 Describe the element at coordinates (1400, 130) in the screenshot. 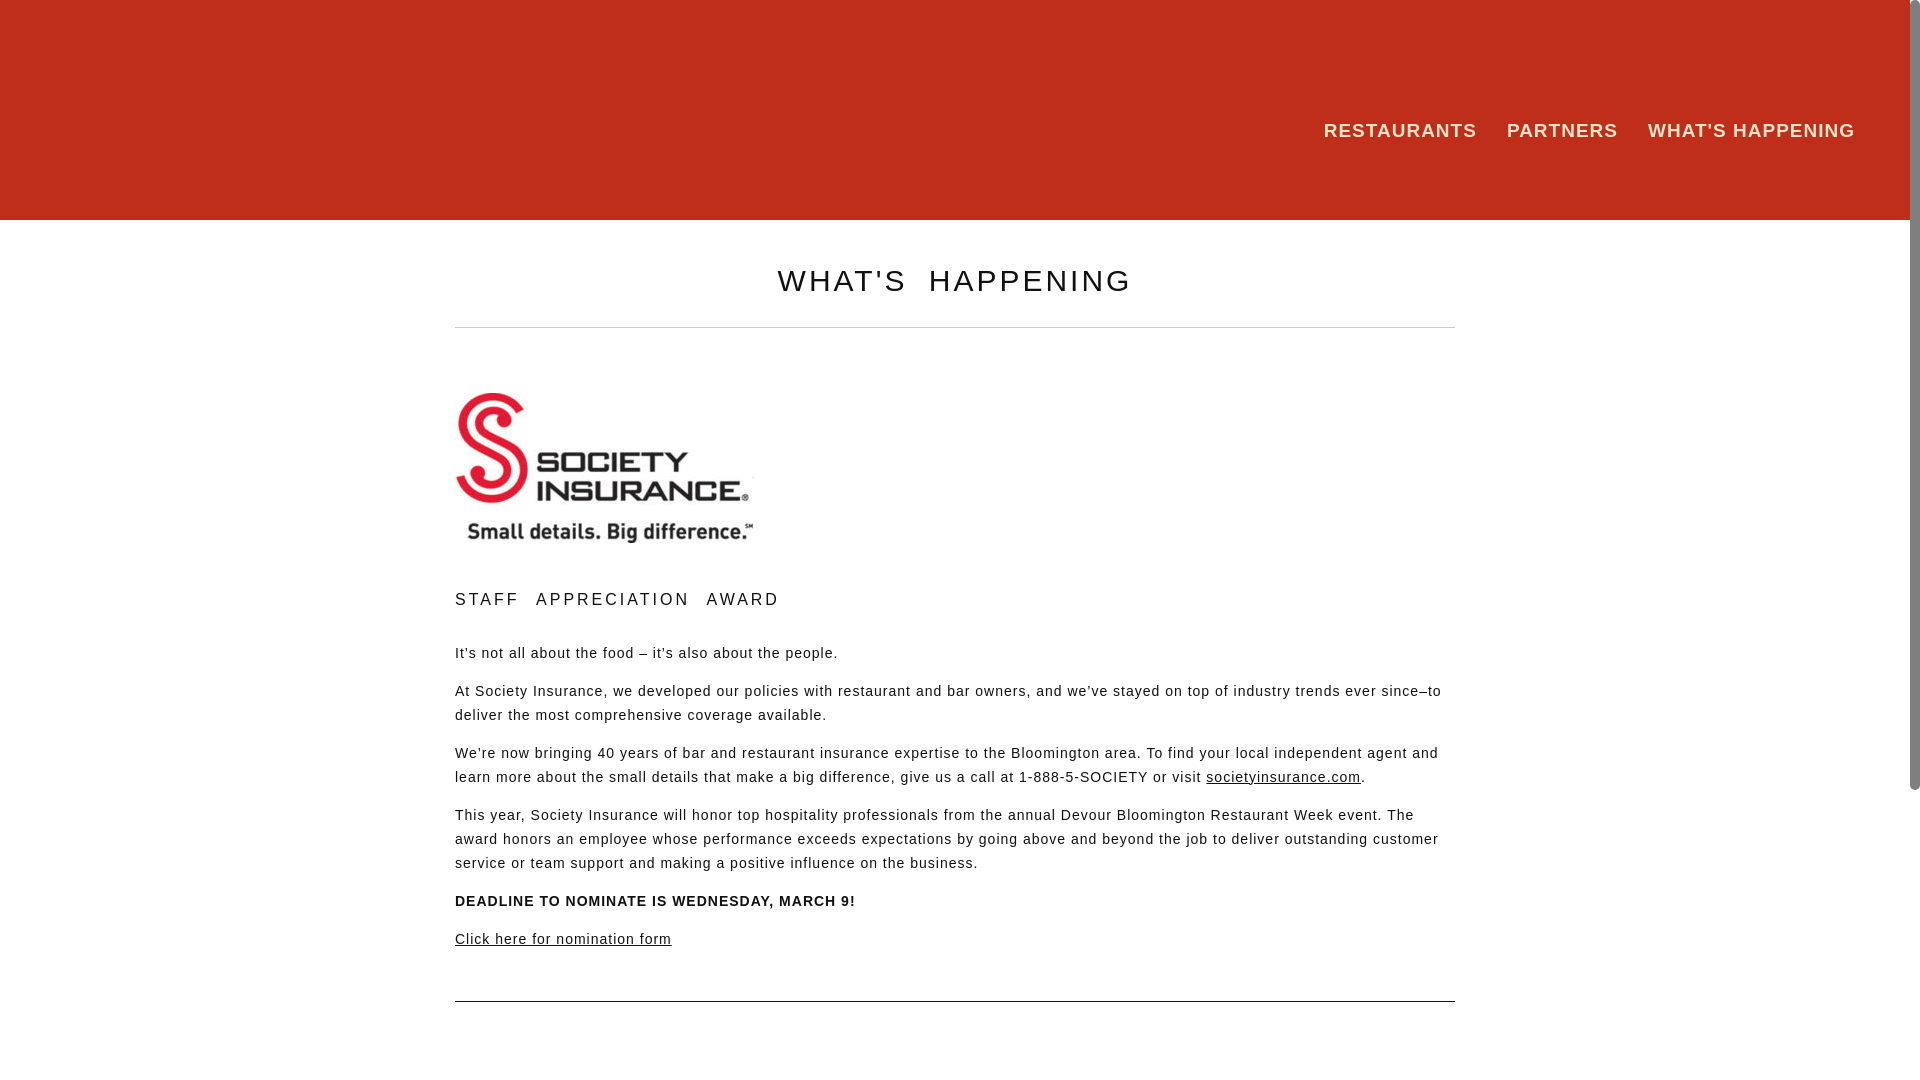

I see `RESTAURANTS` at that location.